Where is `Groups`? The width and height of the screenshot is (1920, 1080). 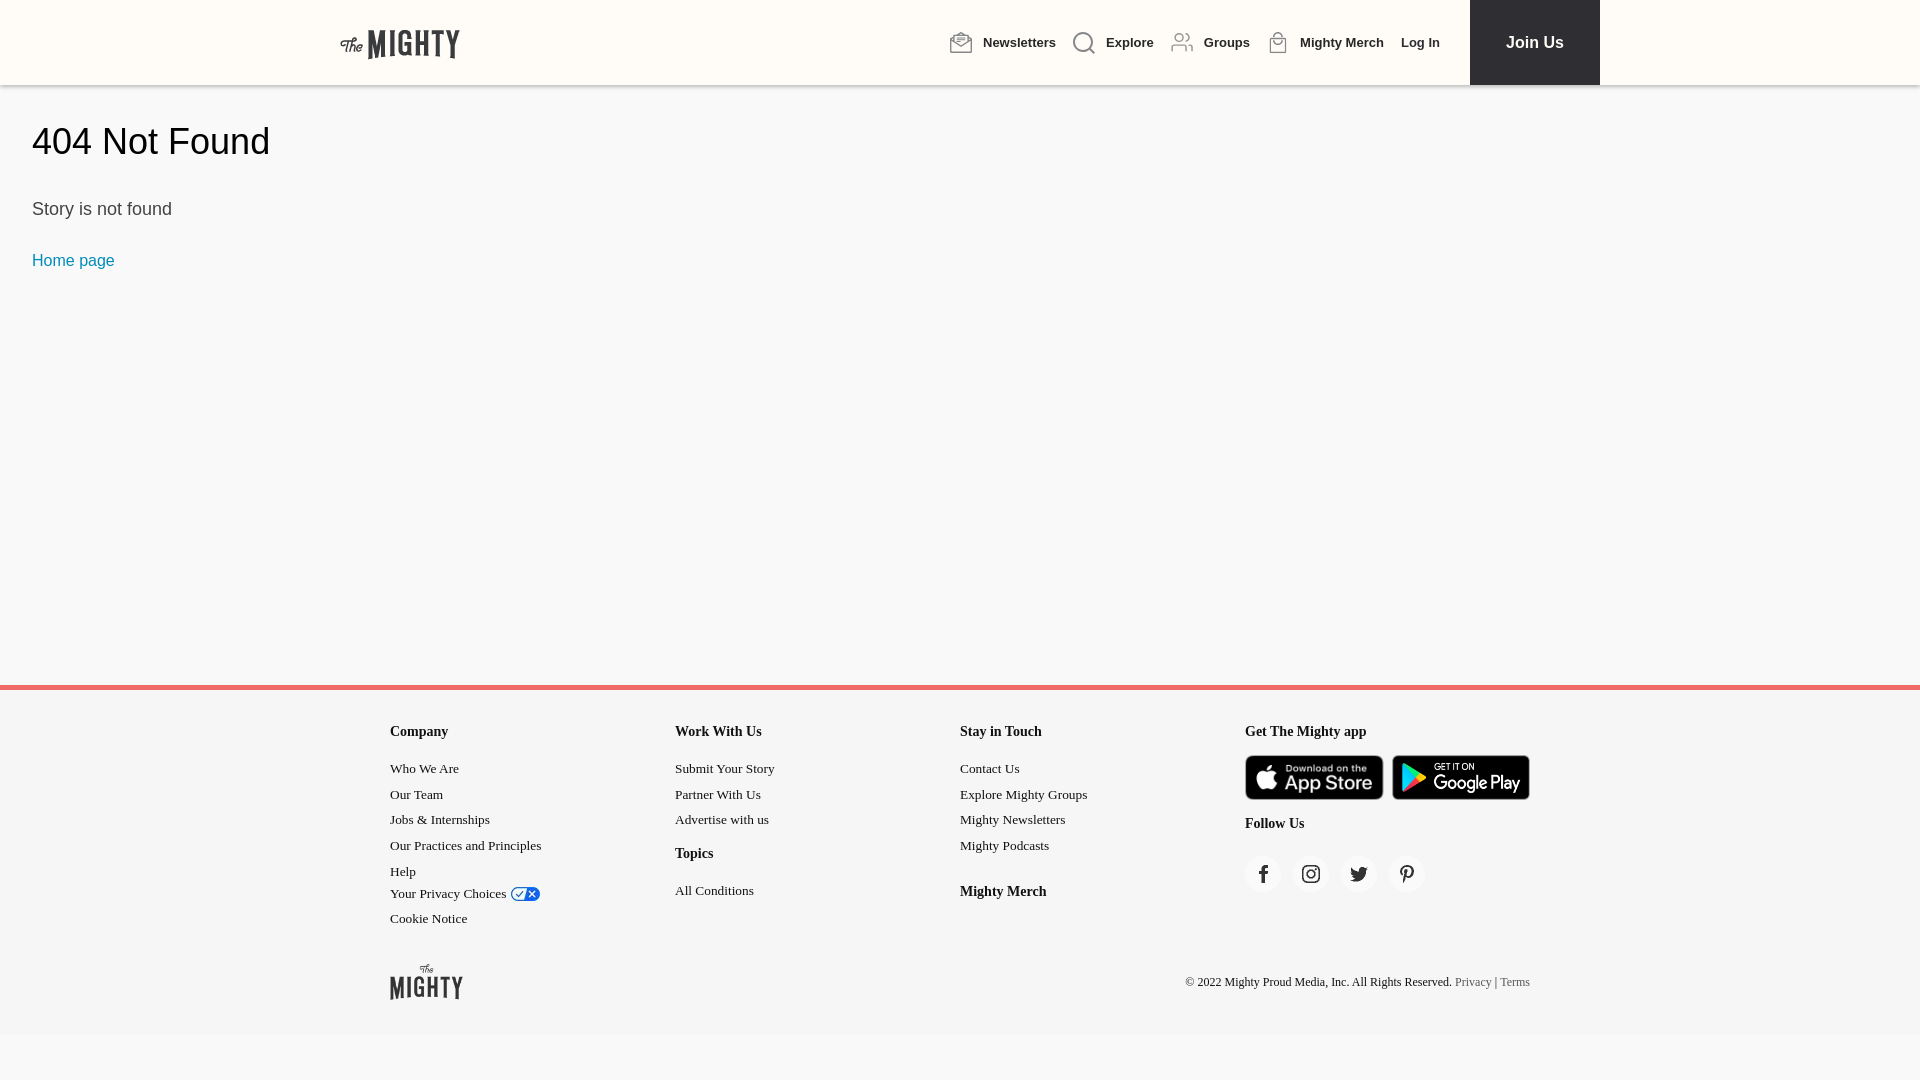 Groups is located at coordinates (1210, 42).